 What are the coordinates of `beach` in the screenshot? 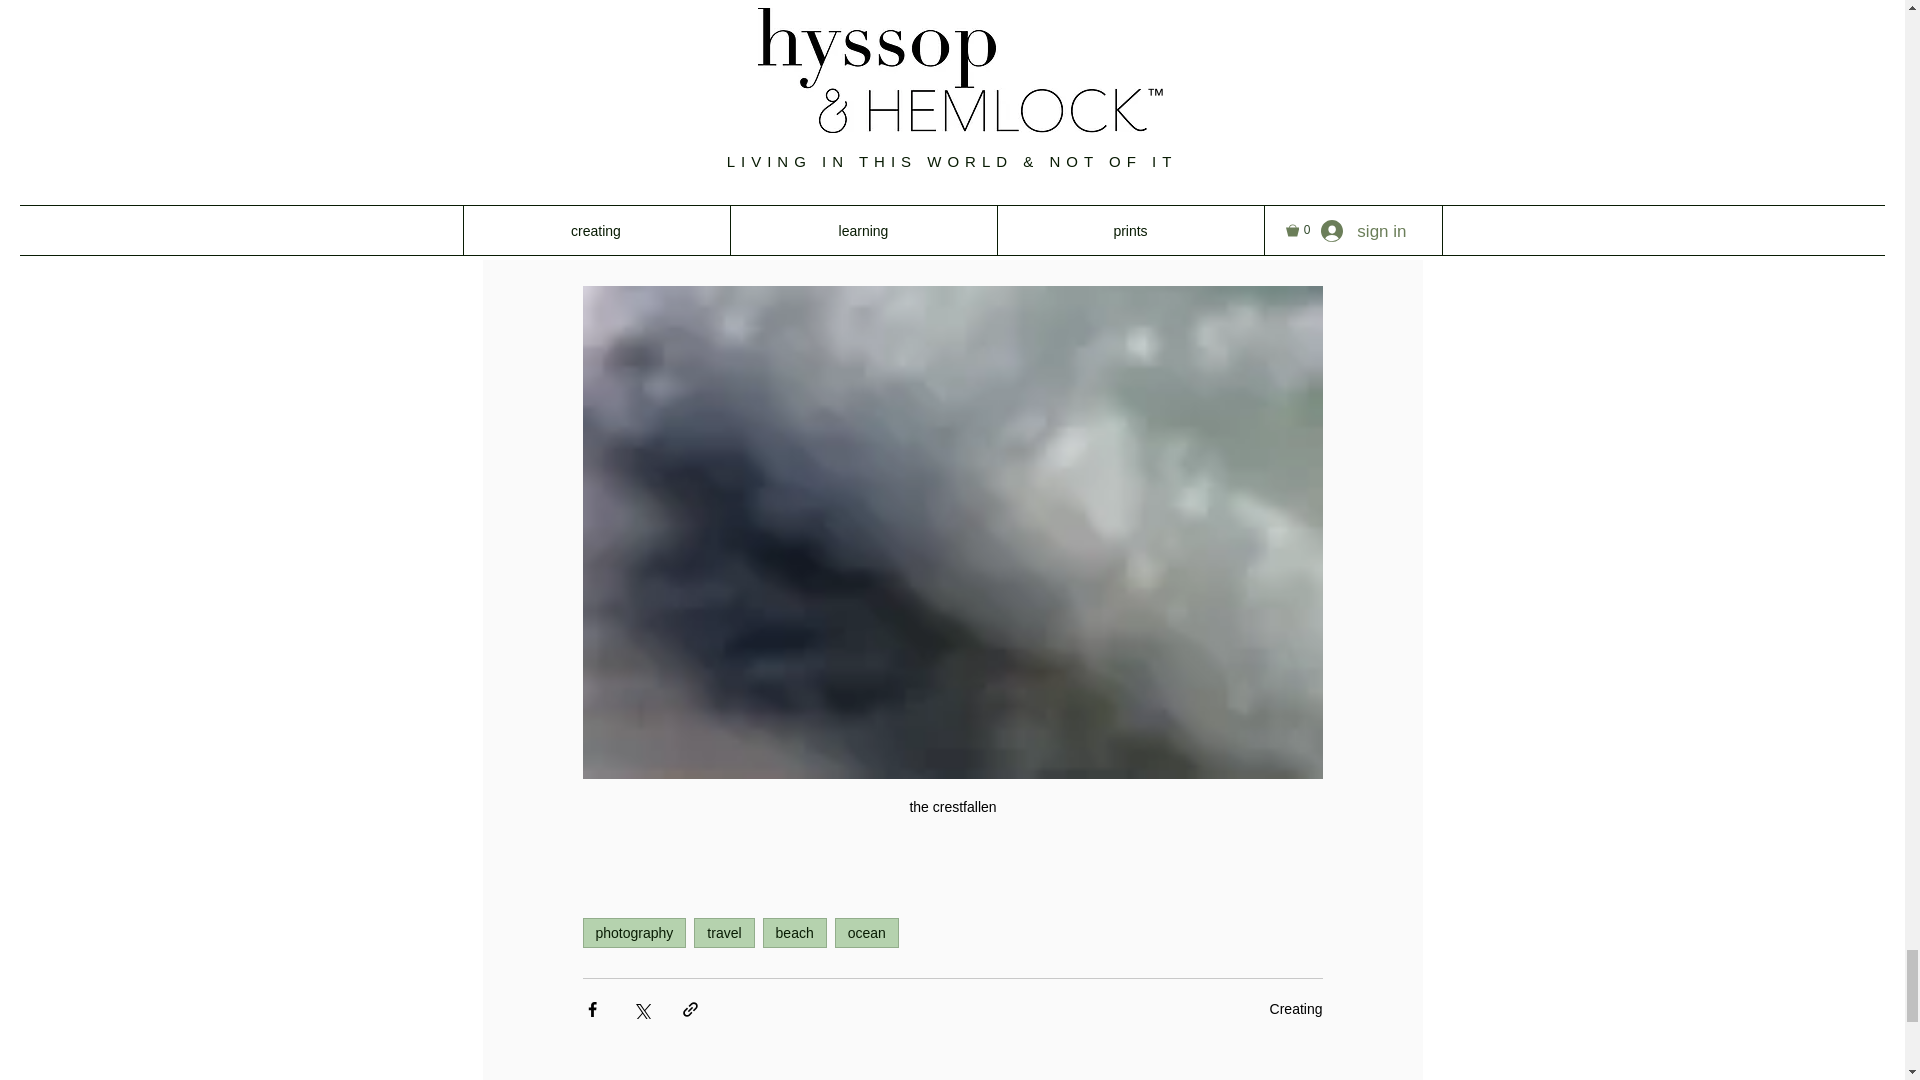 It's located at (794, 933).